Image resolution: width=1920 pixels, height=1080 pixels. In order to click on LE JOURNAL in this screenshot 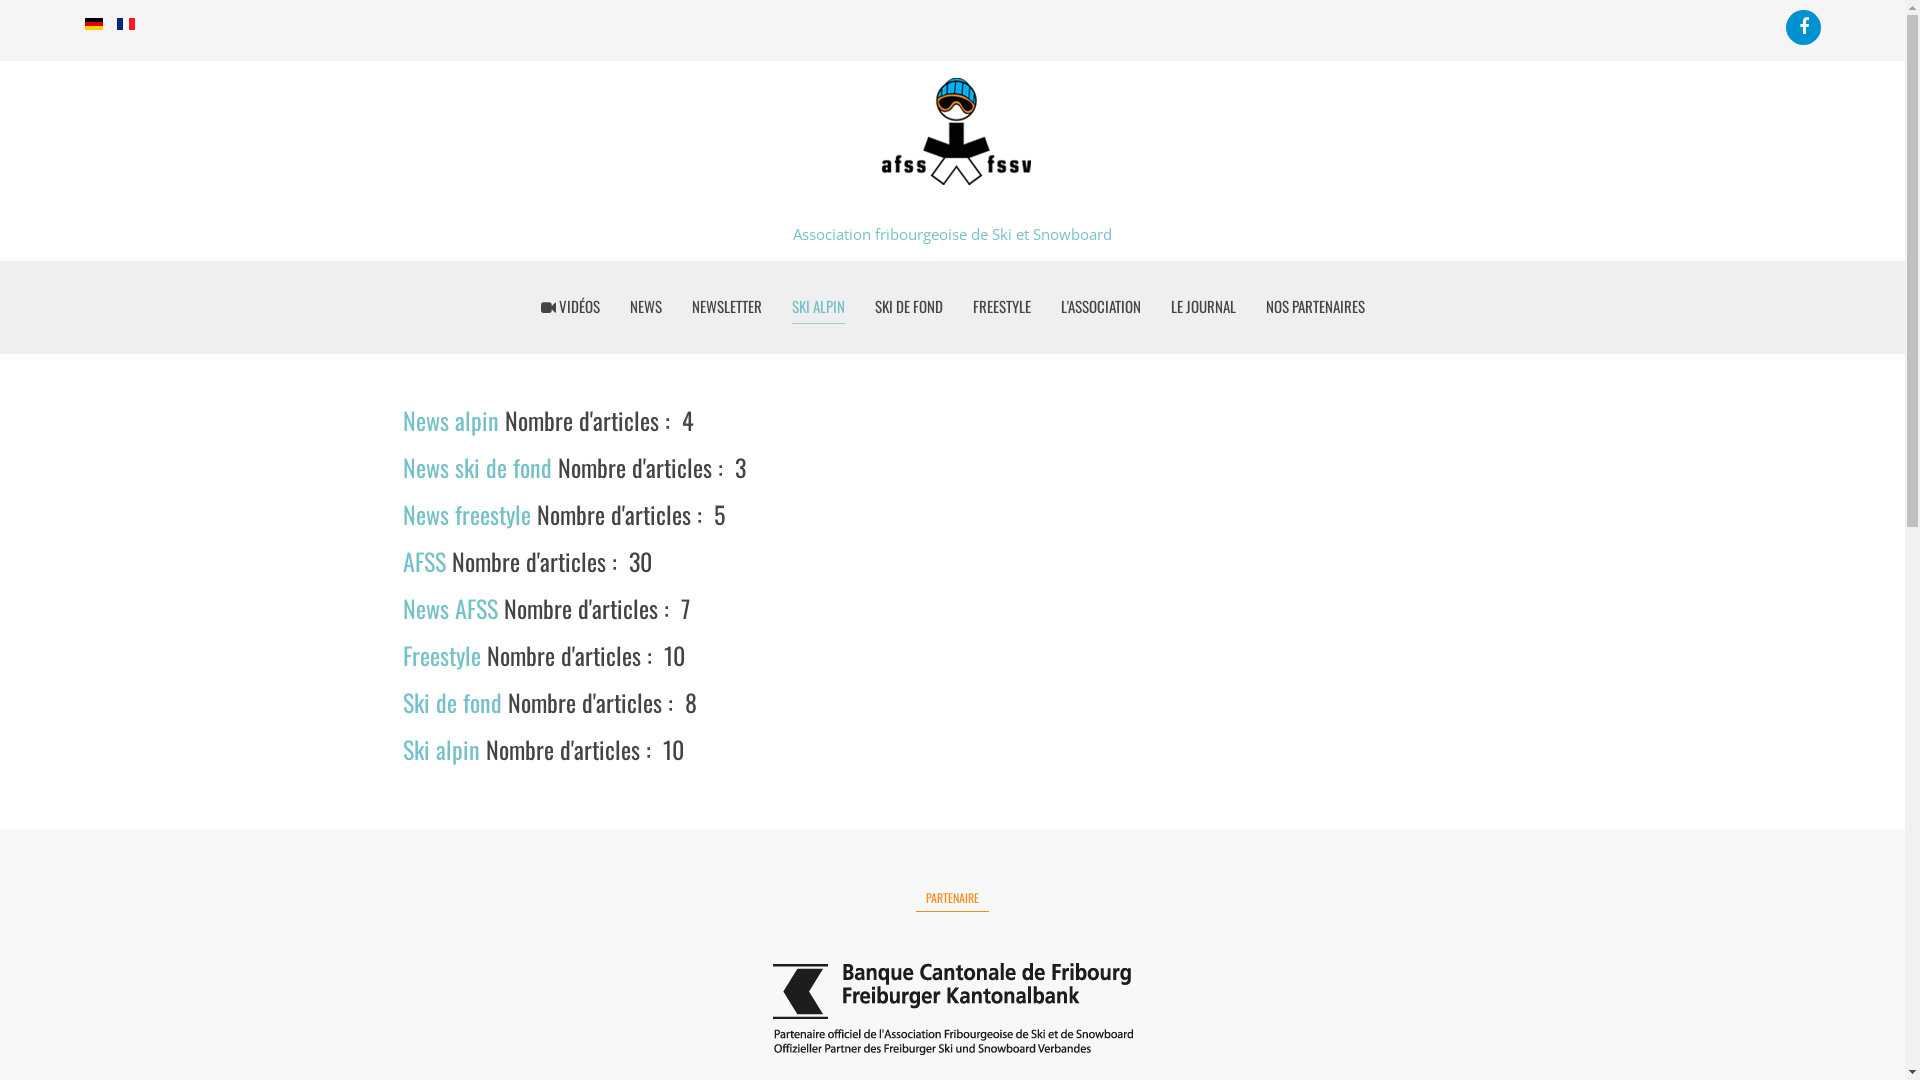, I will do `click(1202, 306)`.